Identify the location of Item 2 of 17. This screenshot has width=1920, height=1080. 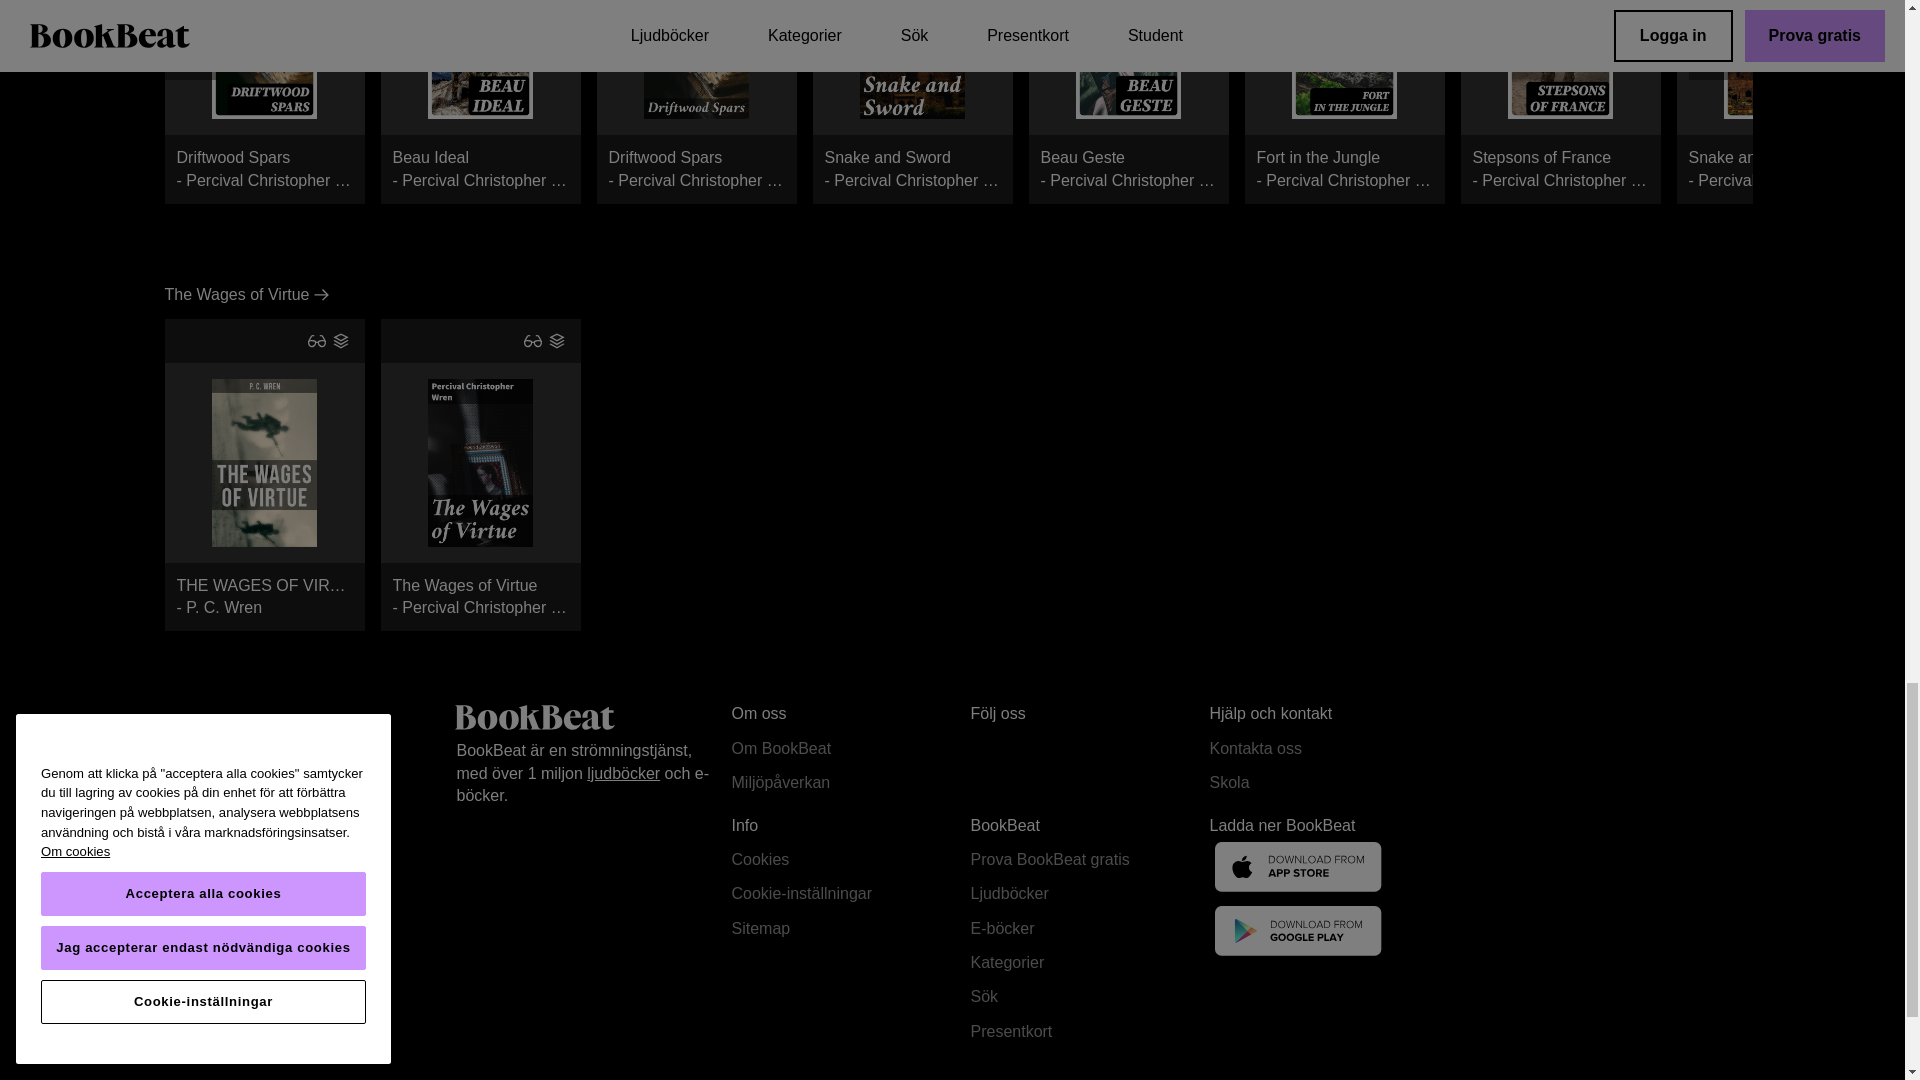
(264, 102).